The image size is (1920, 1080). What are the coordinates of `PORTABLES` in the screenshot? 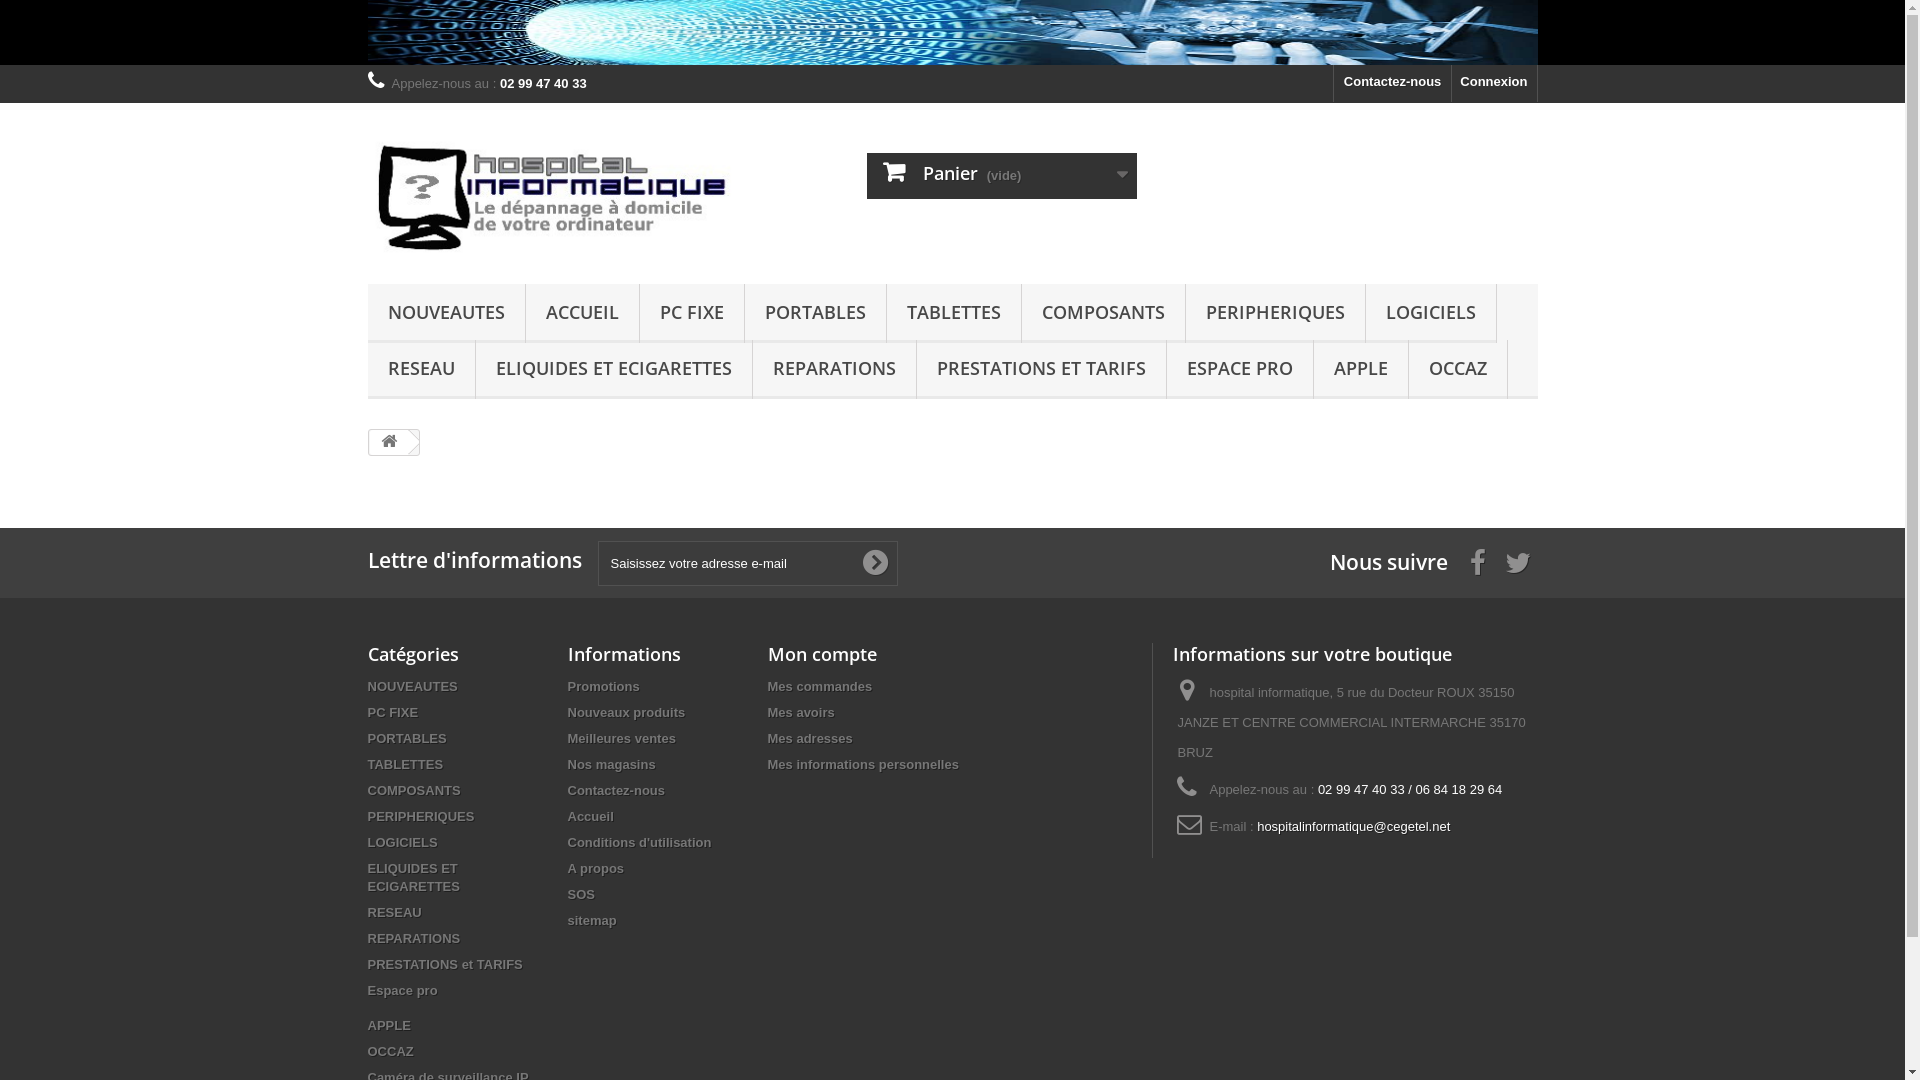 It's located at (814, 314).